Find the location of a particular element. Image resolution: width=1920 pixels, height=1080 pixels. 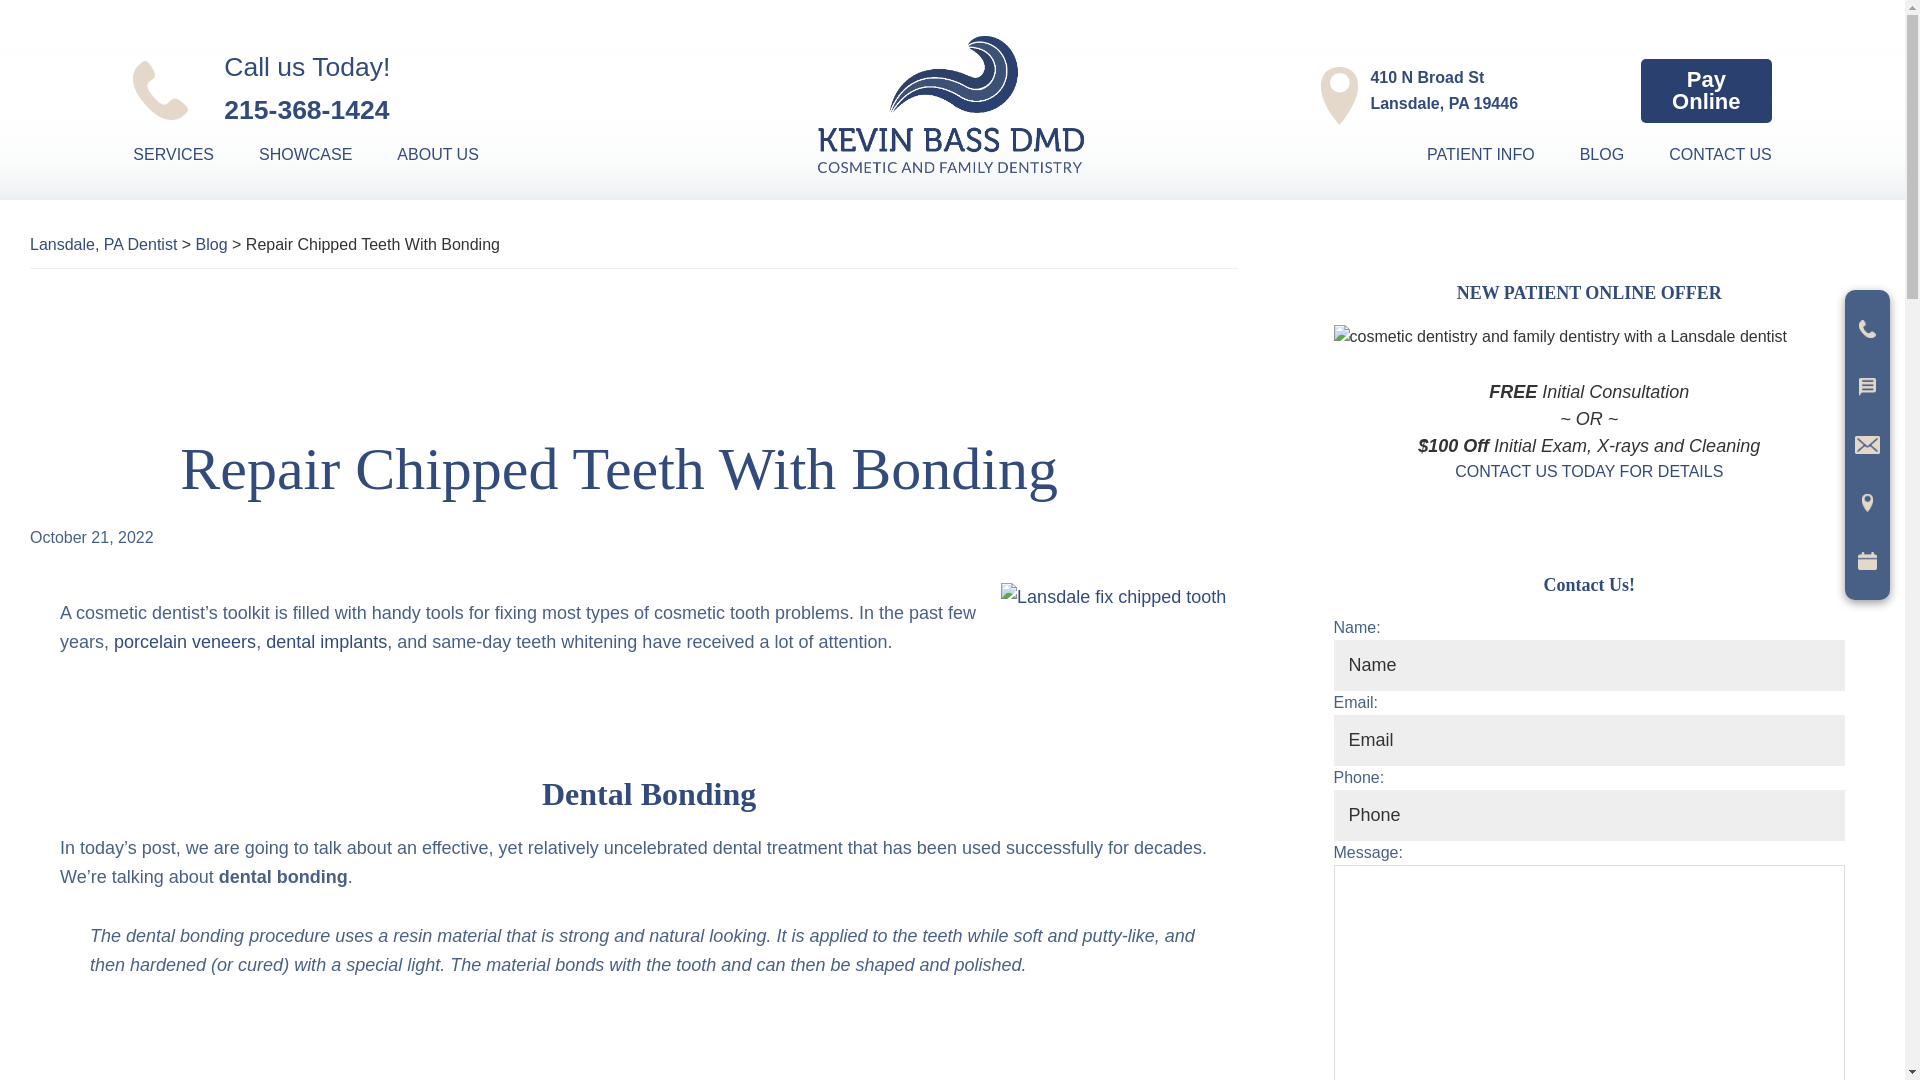

SHOWCASE is located at coordinates (458, 154).